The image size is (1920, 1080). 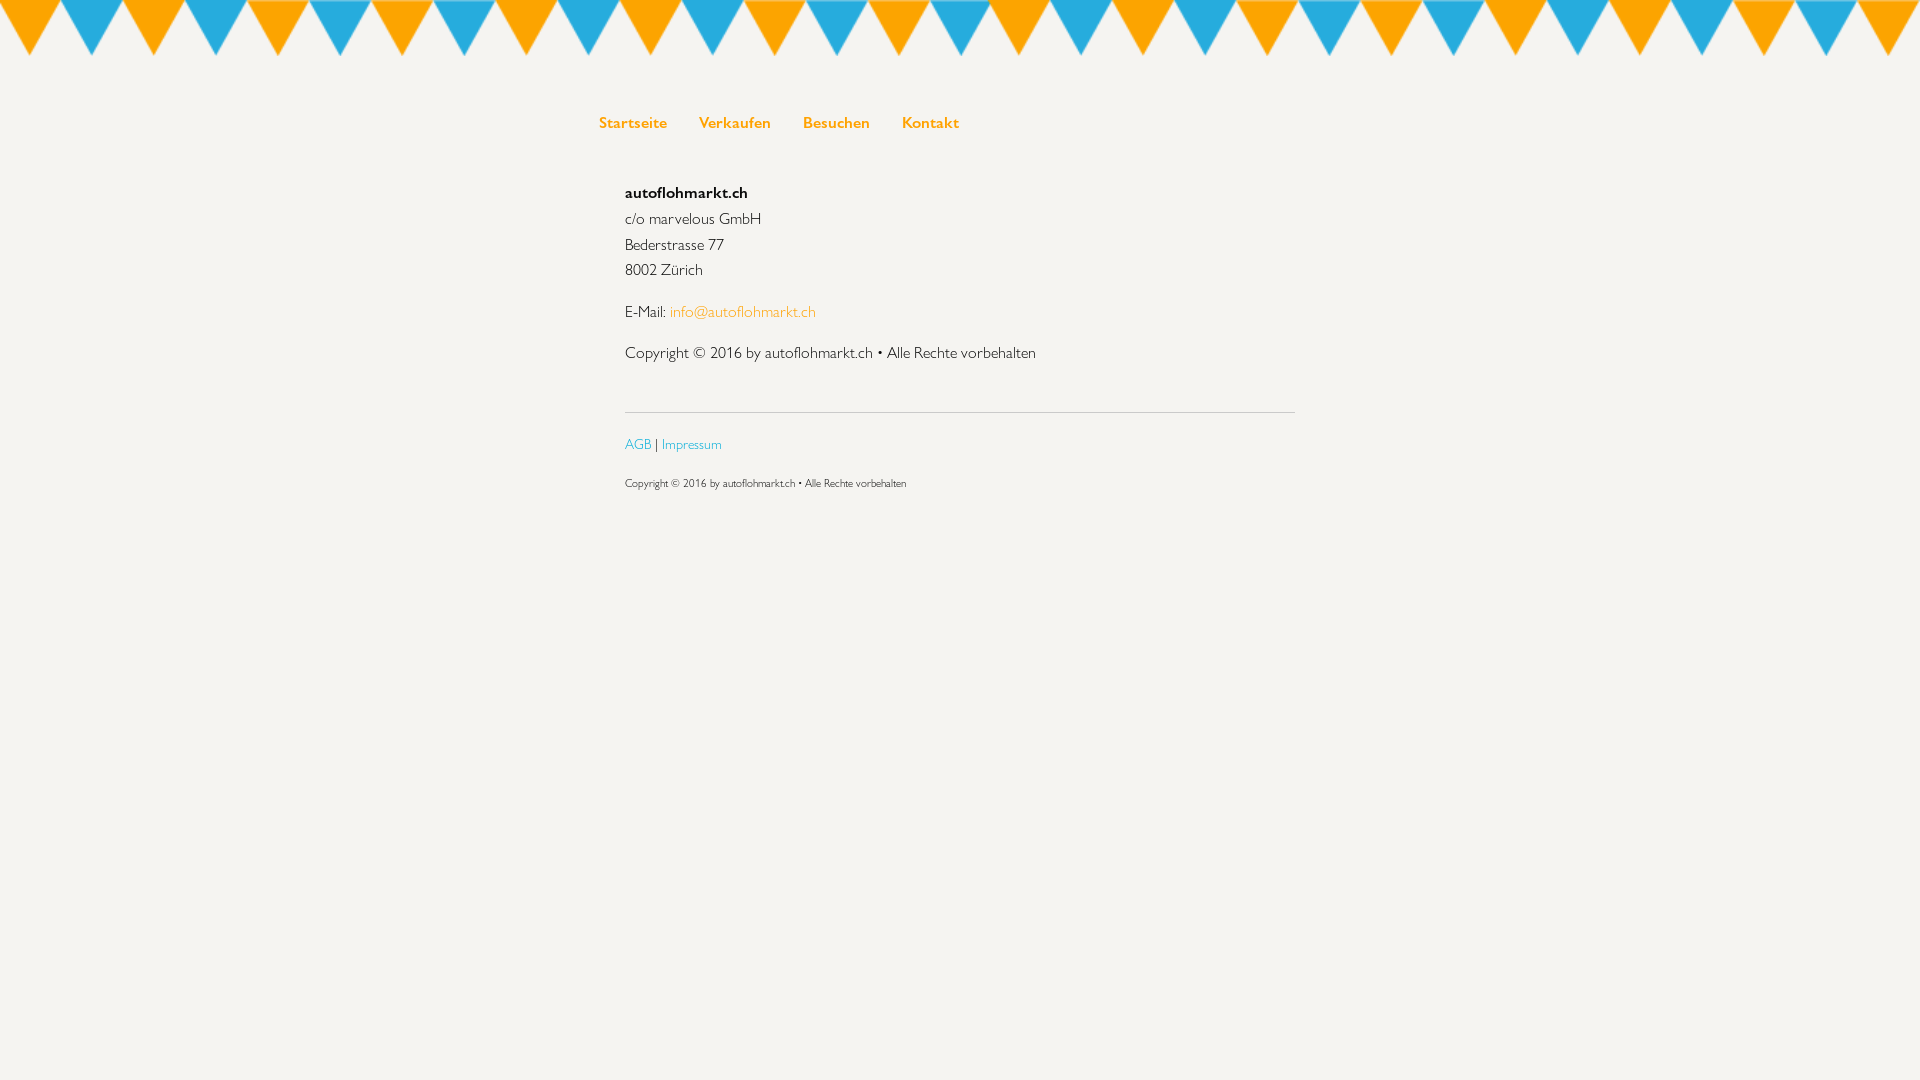 I want to click on info@autoflohmarkt.ch, so click(x=743, y=312).